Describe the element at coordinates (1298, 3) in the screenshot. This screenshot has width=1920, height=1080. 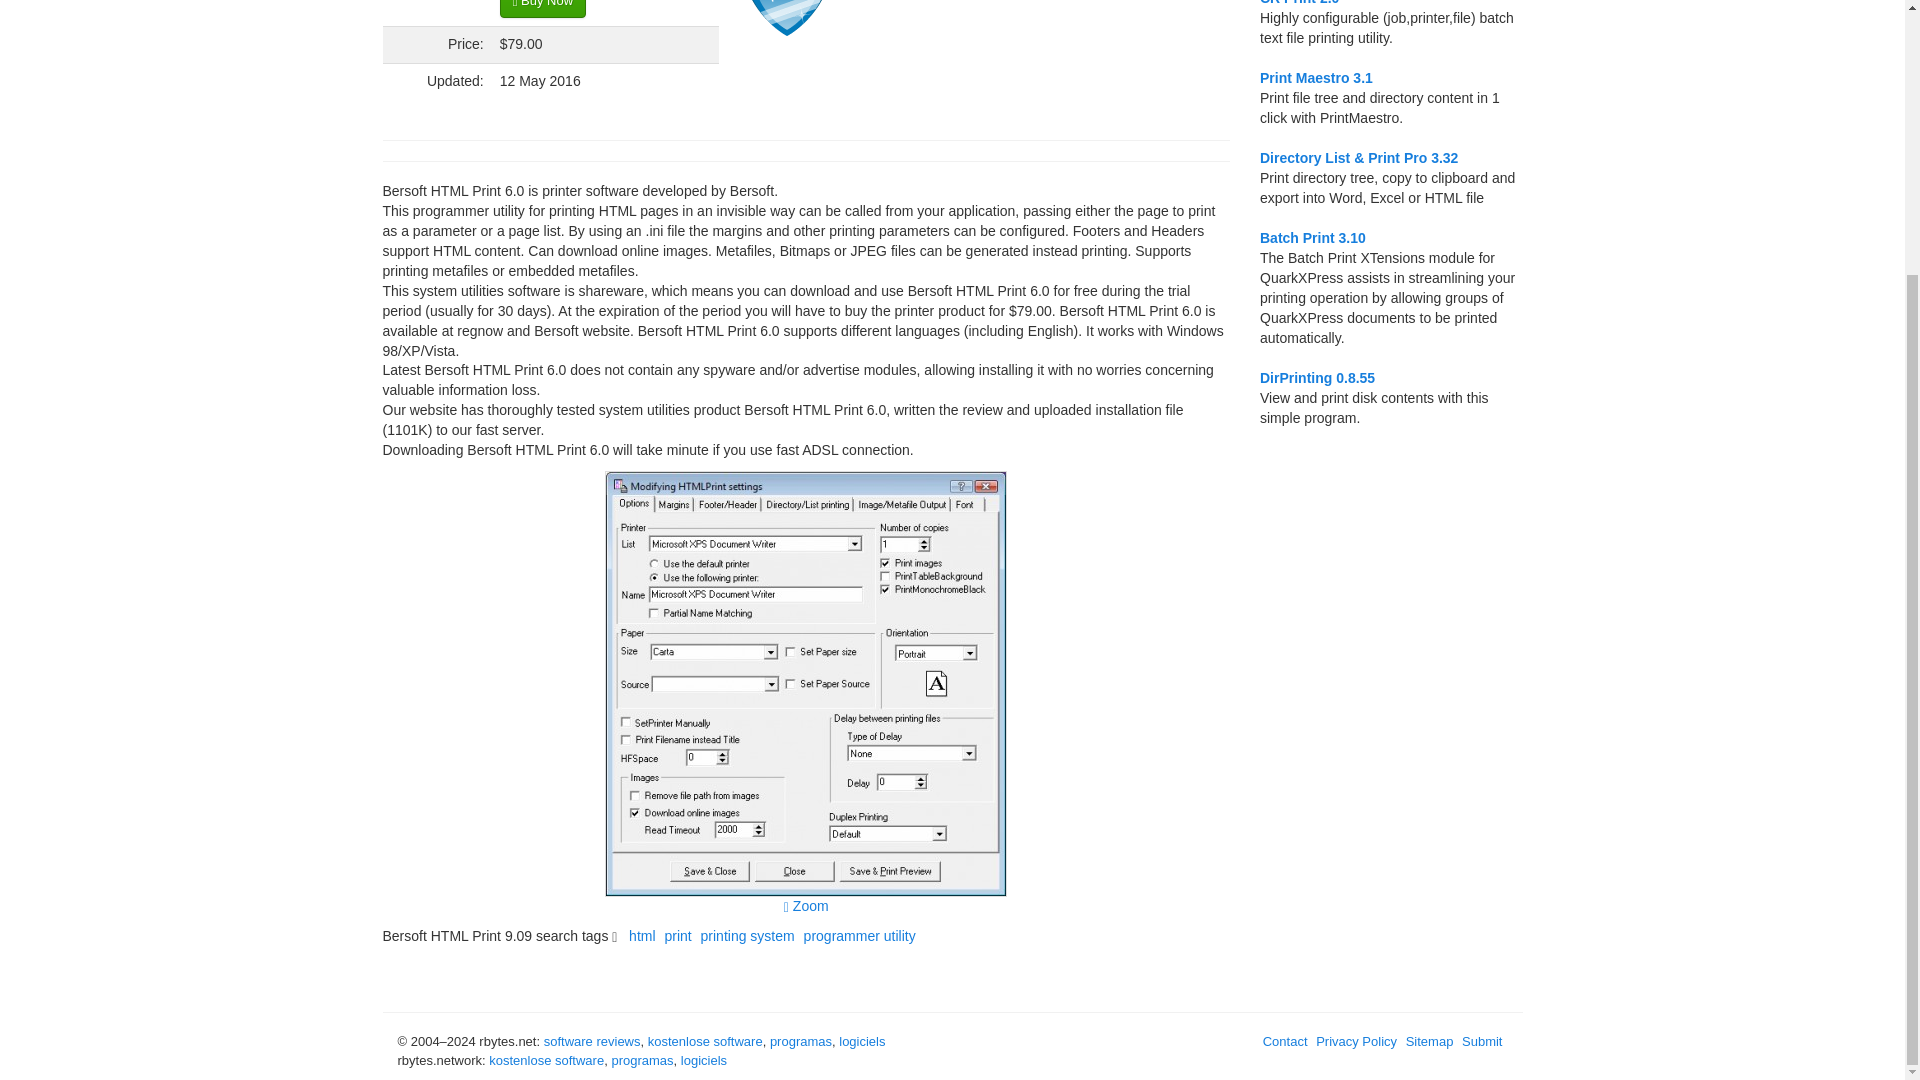
I see `CR Print 2.0` at that location.